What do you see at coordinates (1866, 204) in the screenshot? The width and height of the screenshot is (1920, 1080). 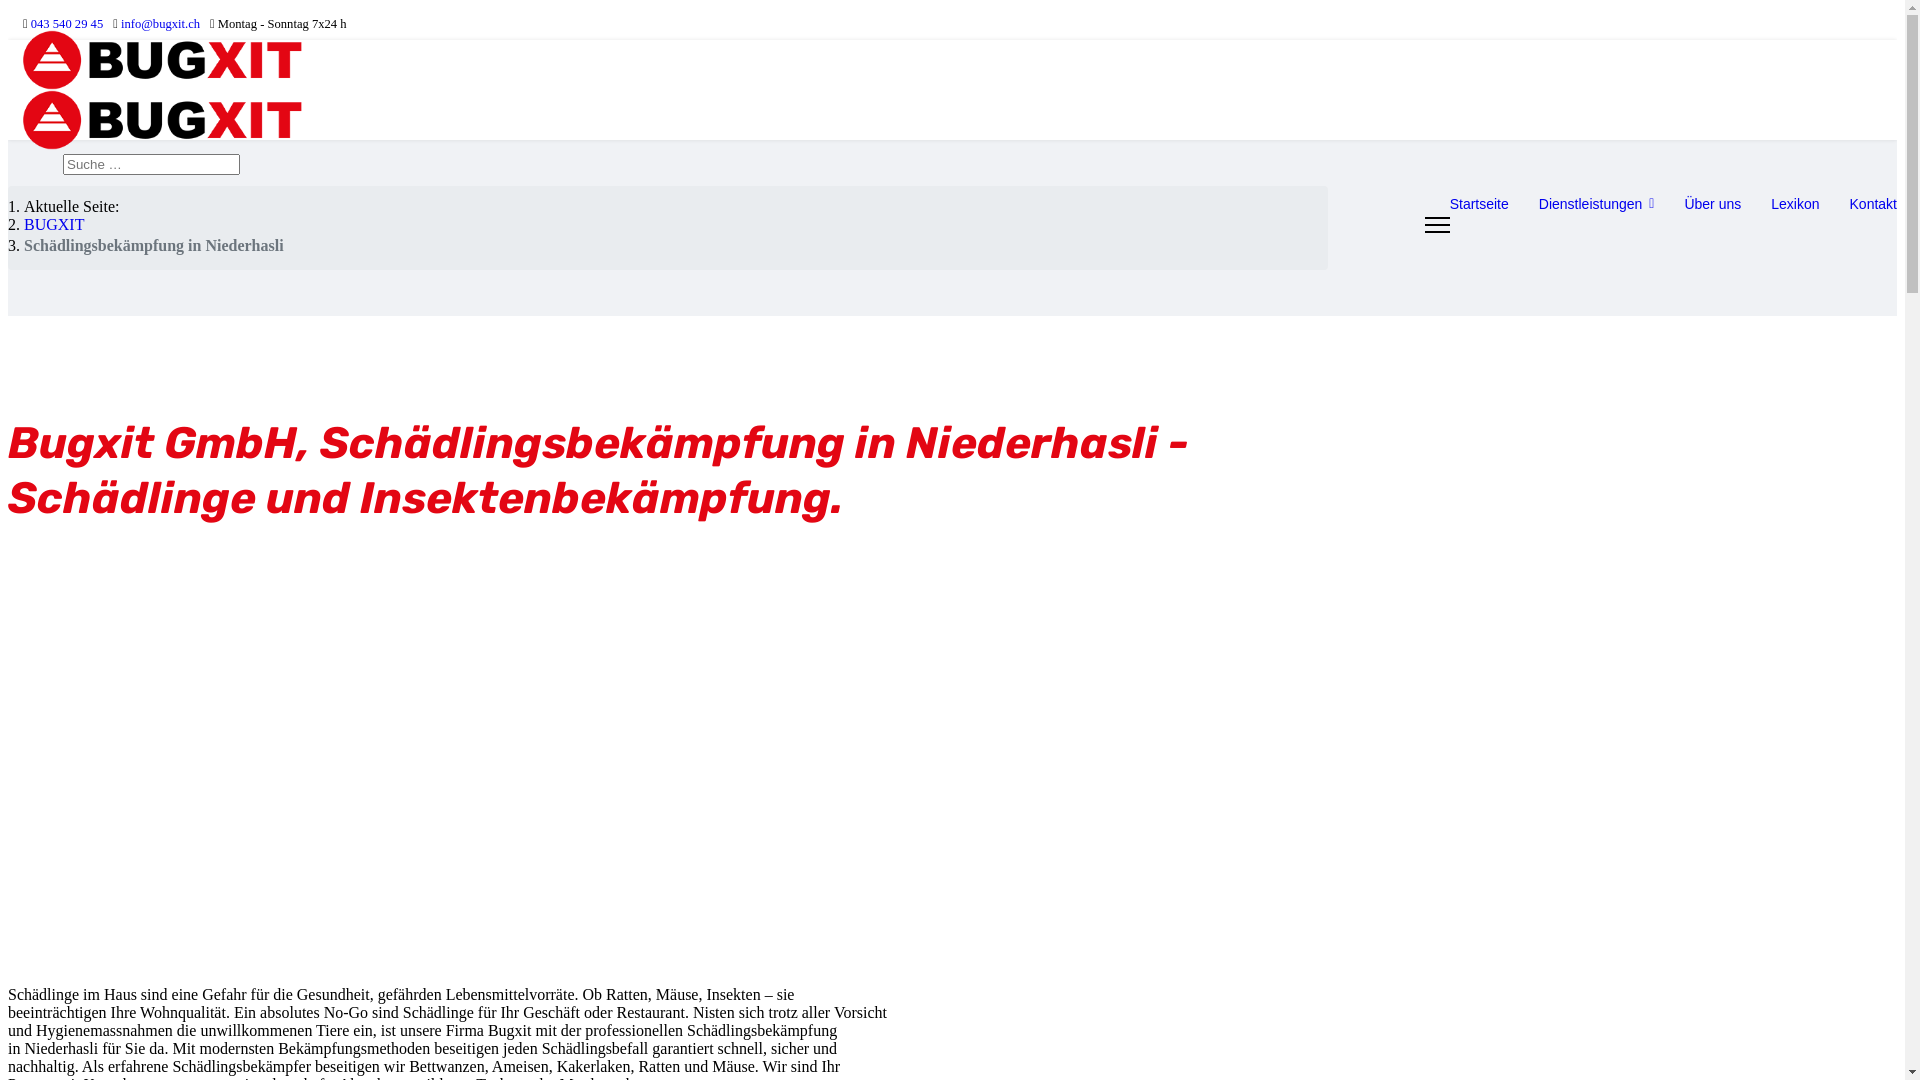 I see `Kontakt` at bounding box center [1866, 204].